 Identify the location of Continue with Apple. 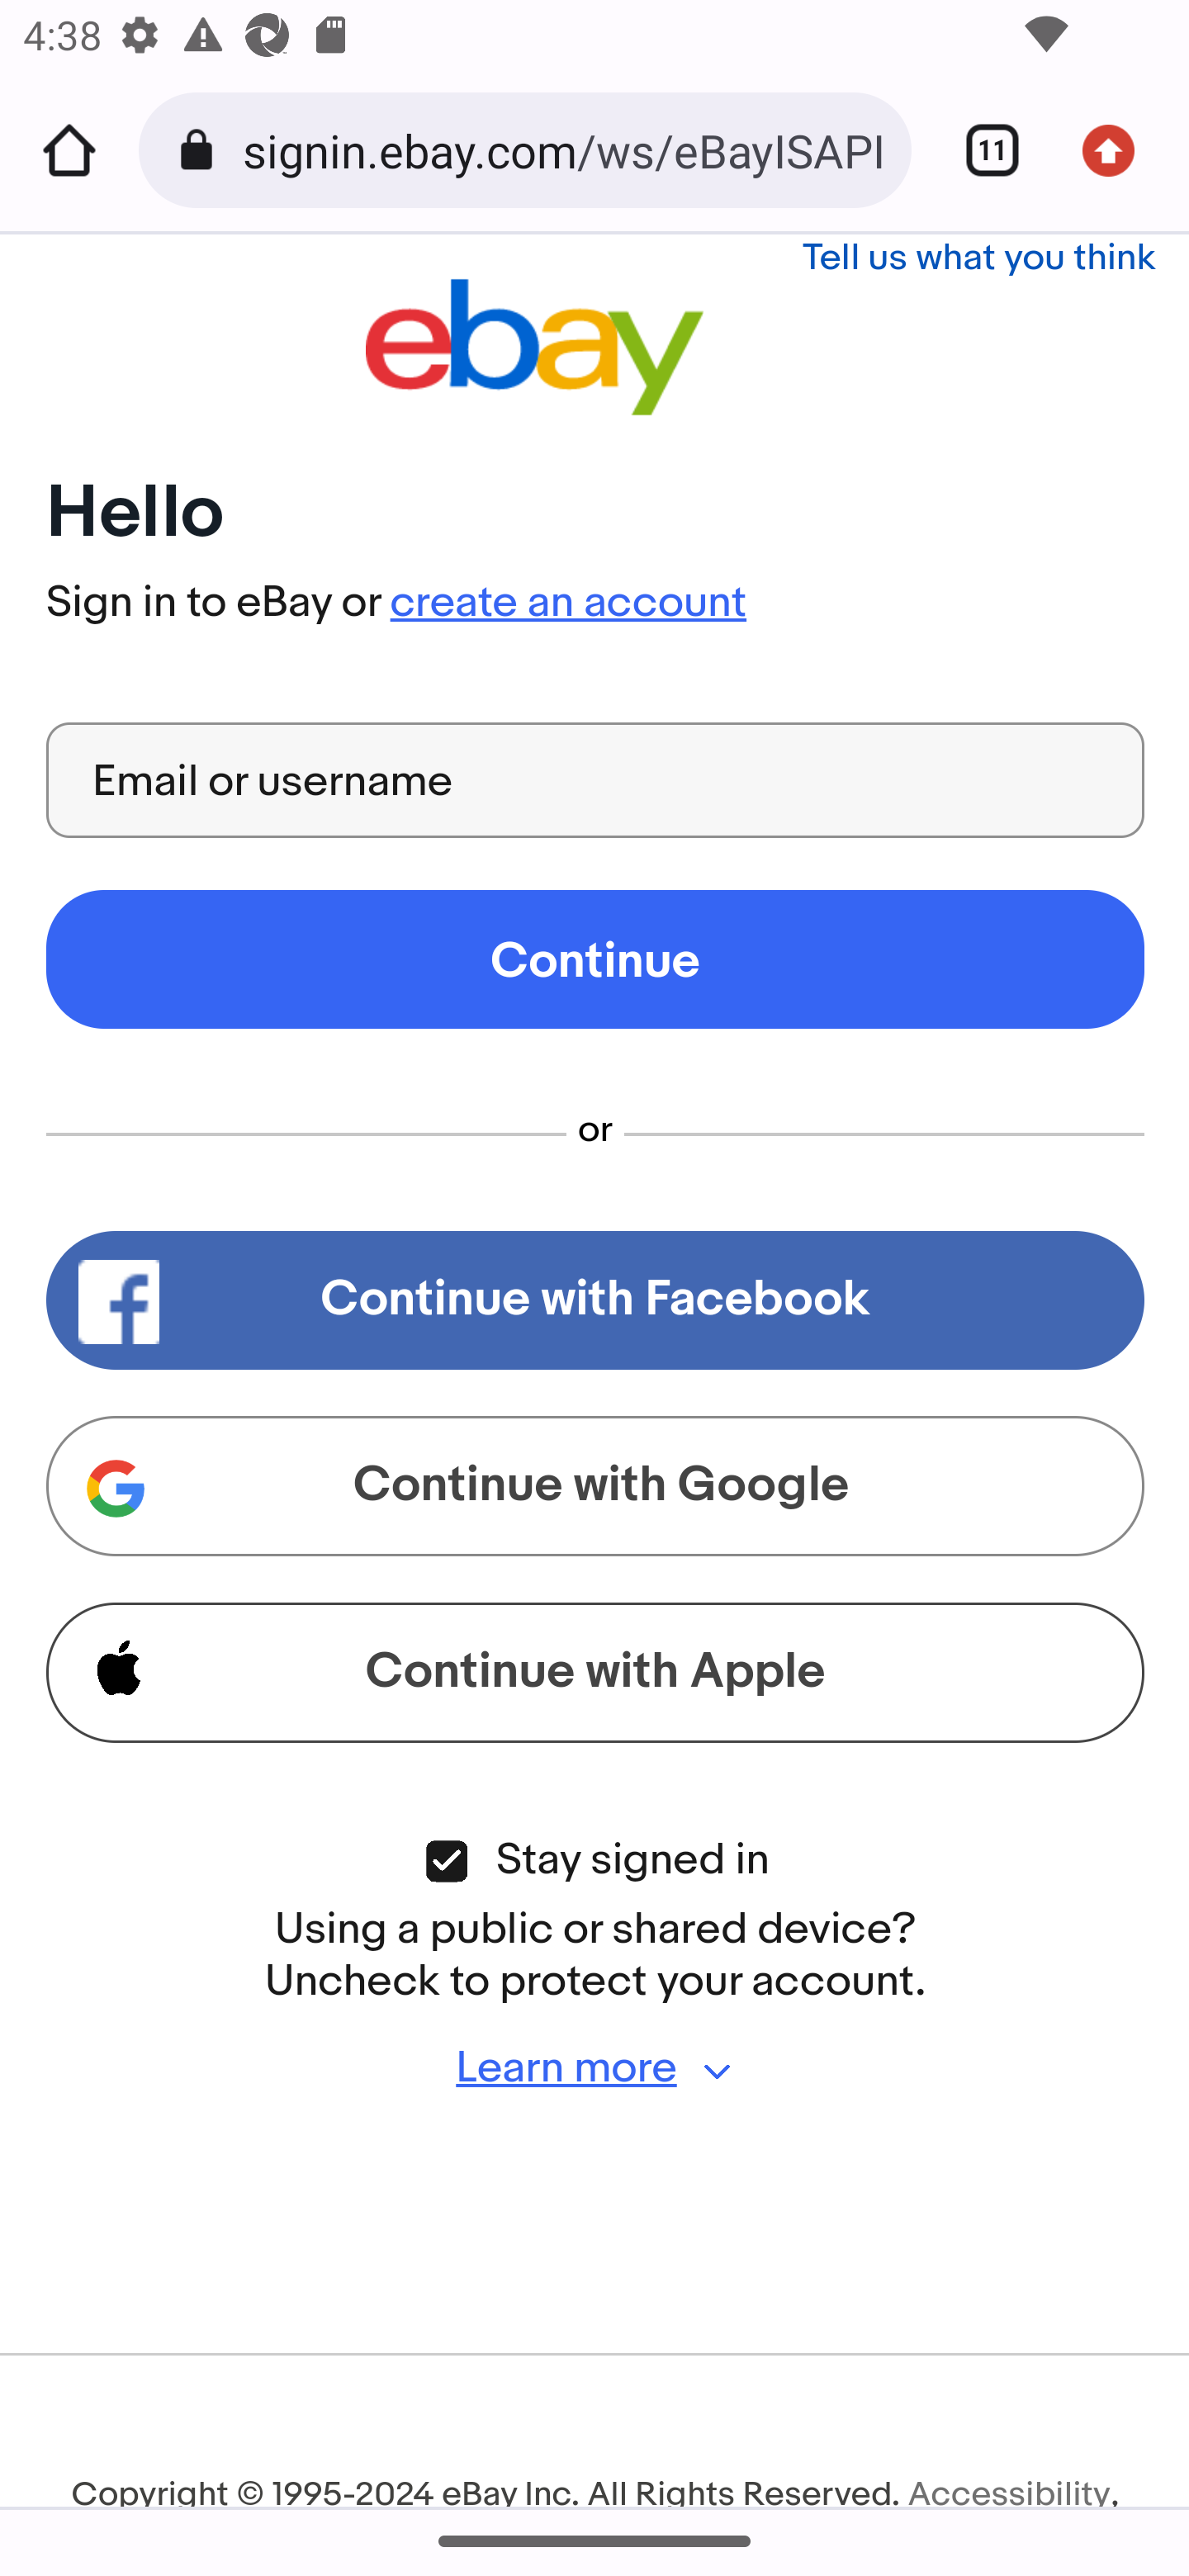
(596, 1673).